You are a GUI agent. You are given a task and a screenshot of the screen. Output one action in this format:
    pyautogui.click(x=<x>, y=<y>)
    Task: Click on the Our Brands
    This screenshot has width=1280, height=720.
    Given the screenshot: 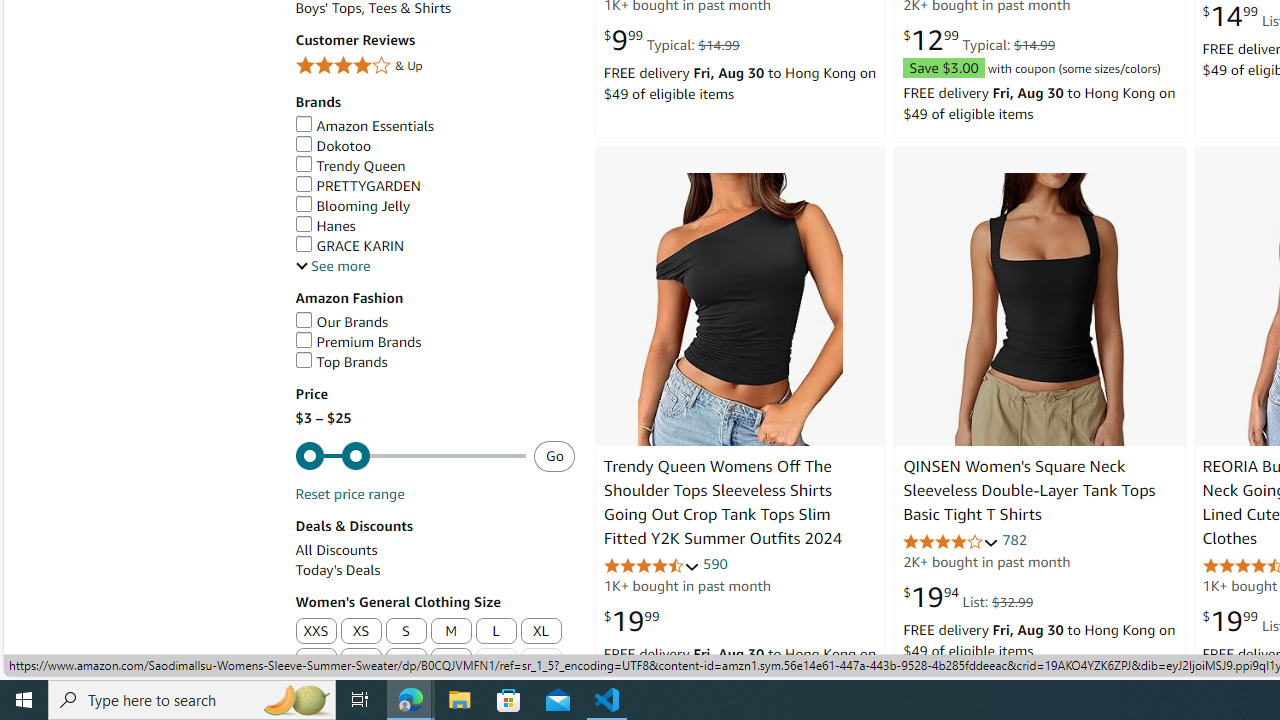 What is the action you would take?
    pyautogui.click(x=434, y=322)
    